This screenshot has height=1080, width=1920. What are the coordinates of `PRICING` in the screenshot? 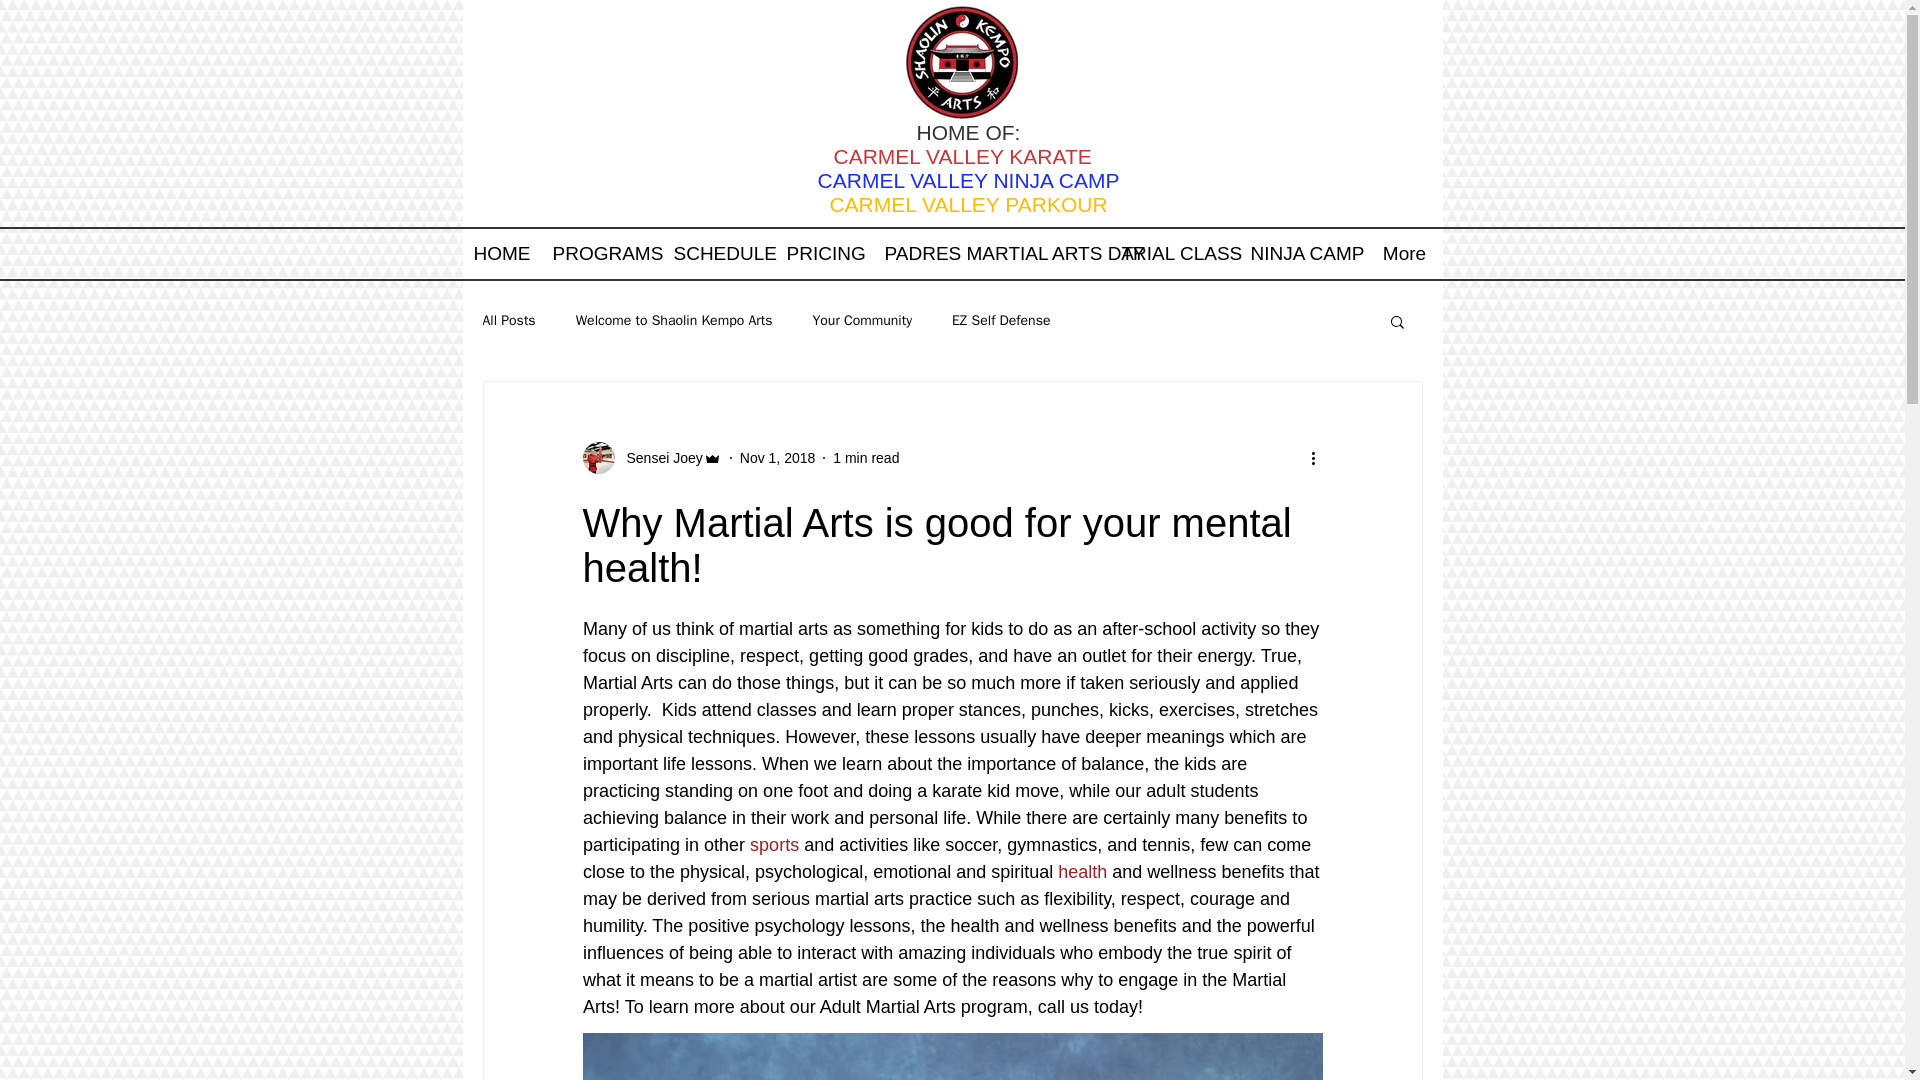 It's located at (824, 254).